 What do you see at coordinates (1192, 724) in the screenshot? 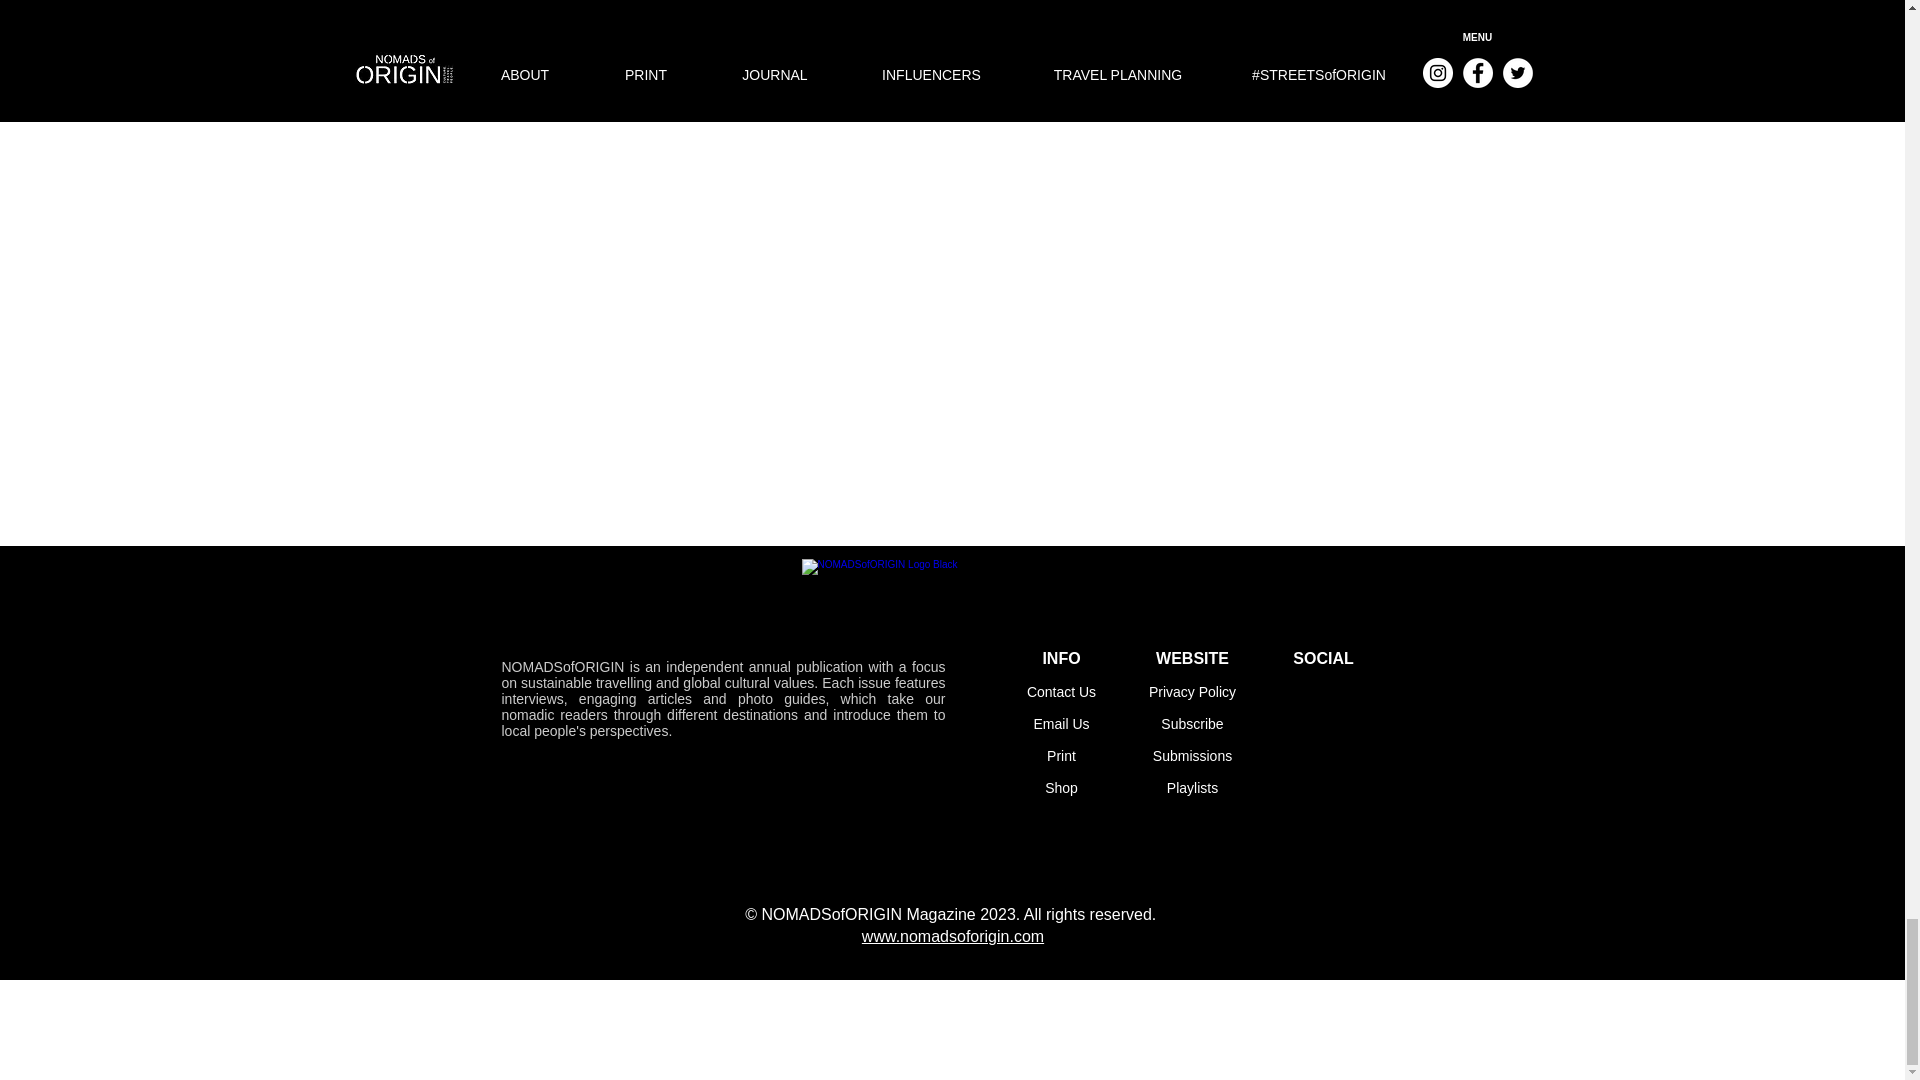
I see `Subscribe` at bounding box center [1192, 724].